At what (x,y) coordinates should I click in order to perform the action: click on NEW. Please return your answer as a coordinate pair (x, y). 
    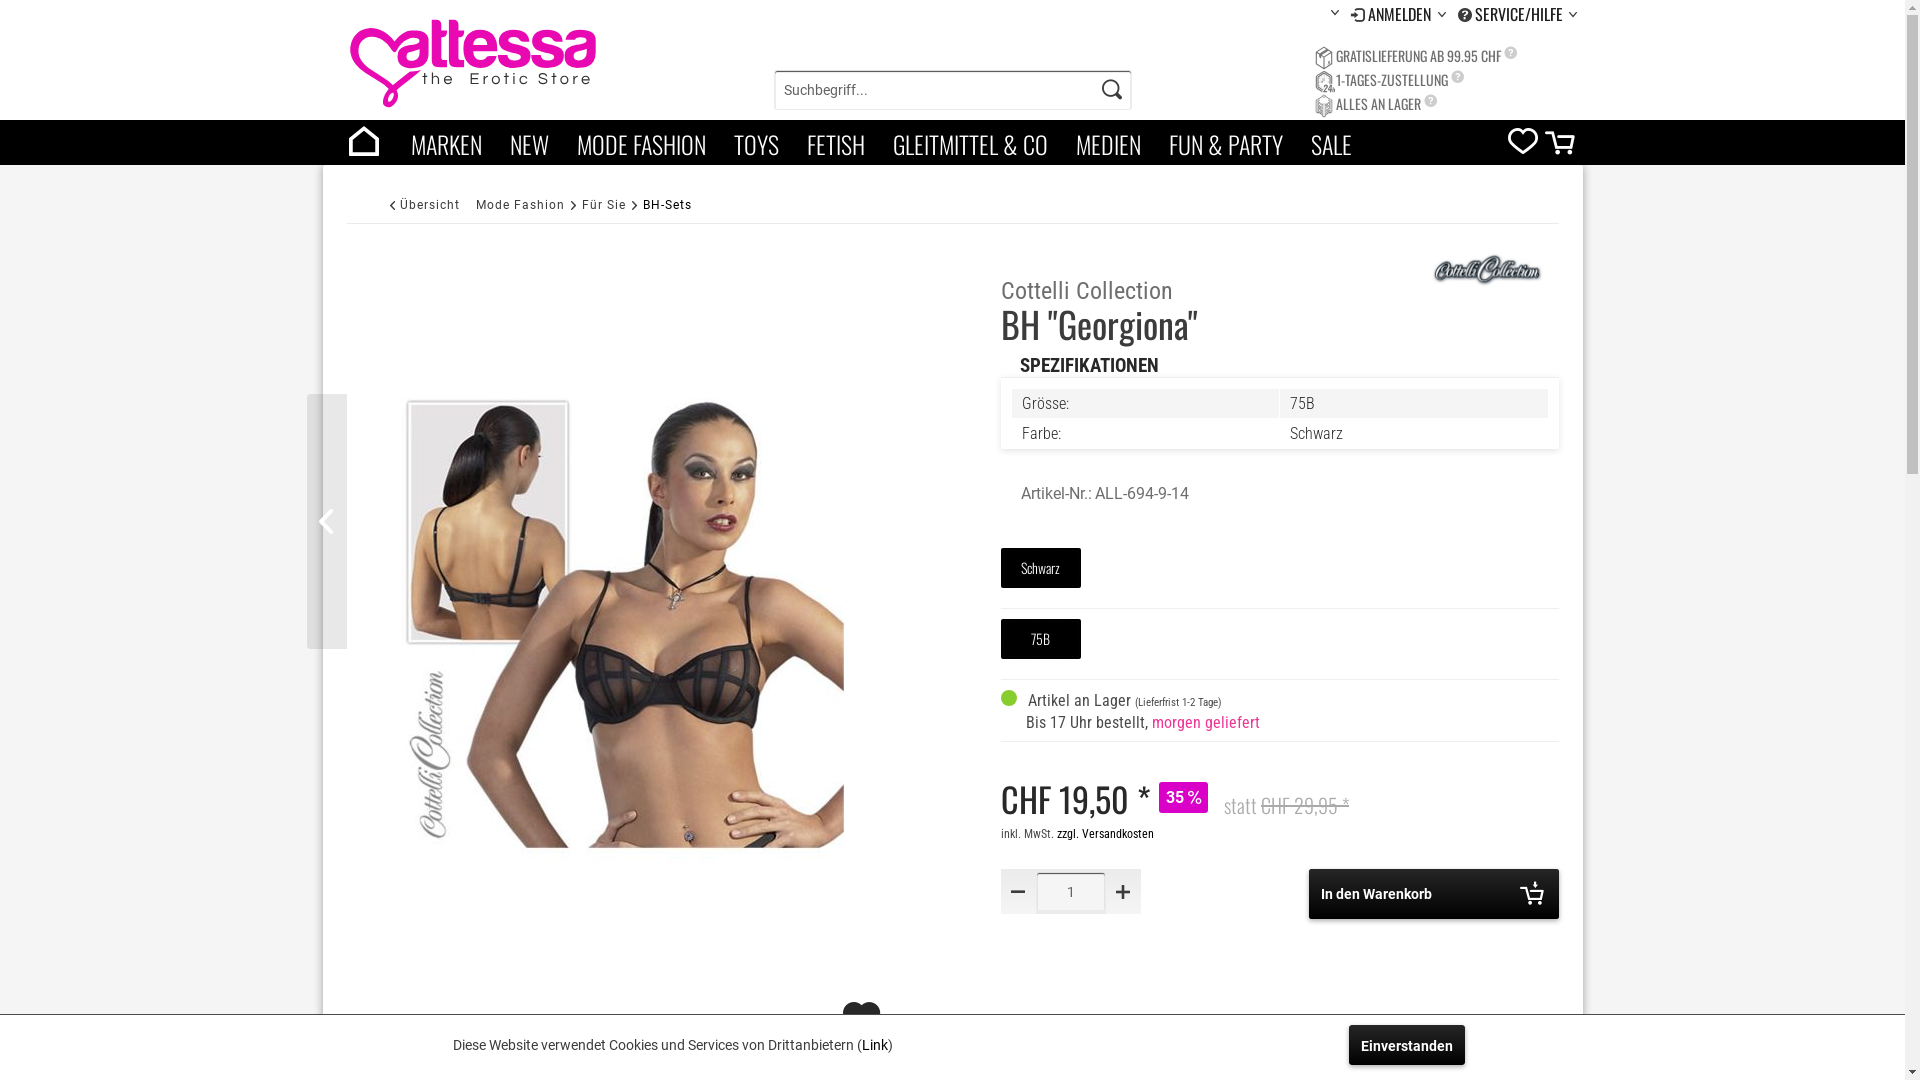
    Looking at the image, I should click on (530, 142).